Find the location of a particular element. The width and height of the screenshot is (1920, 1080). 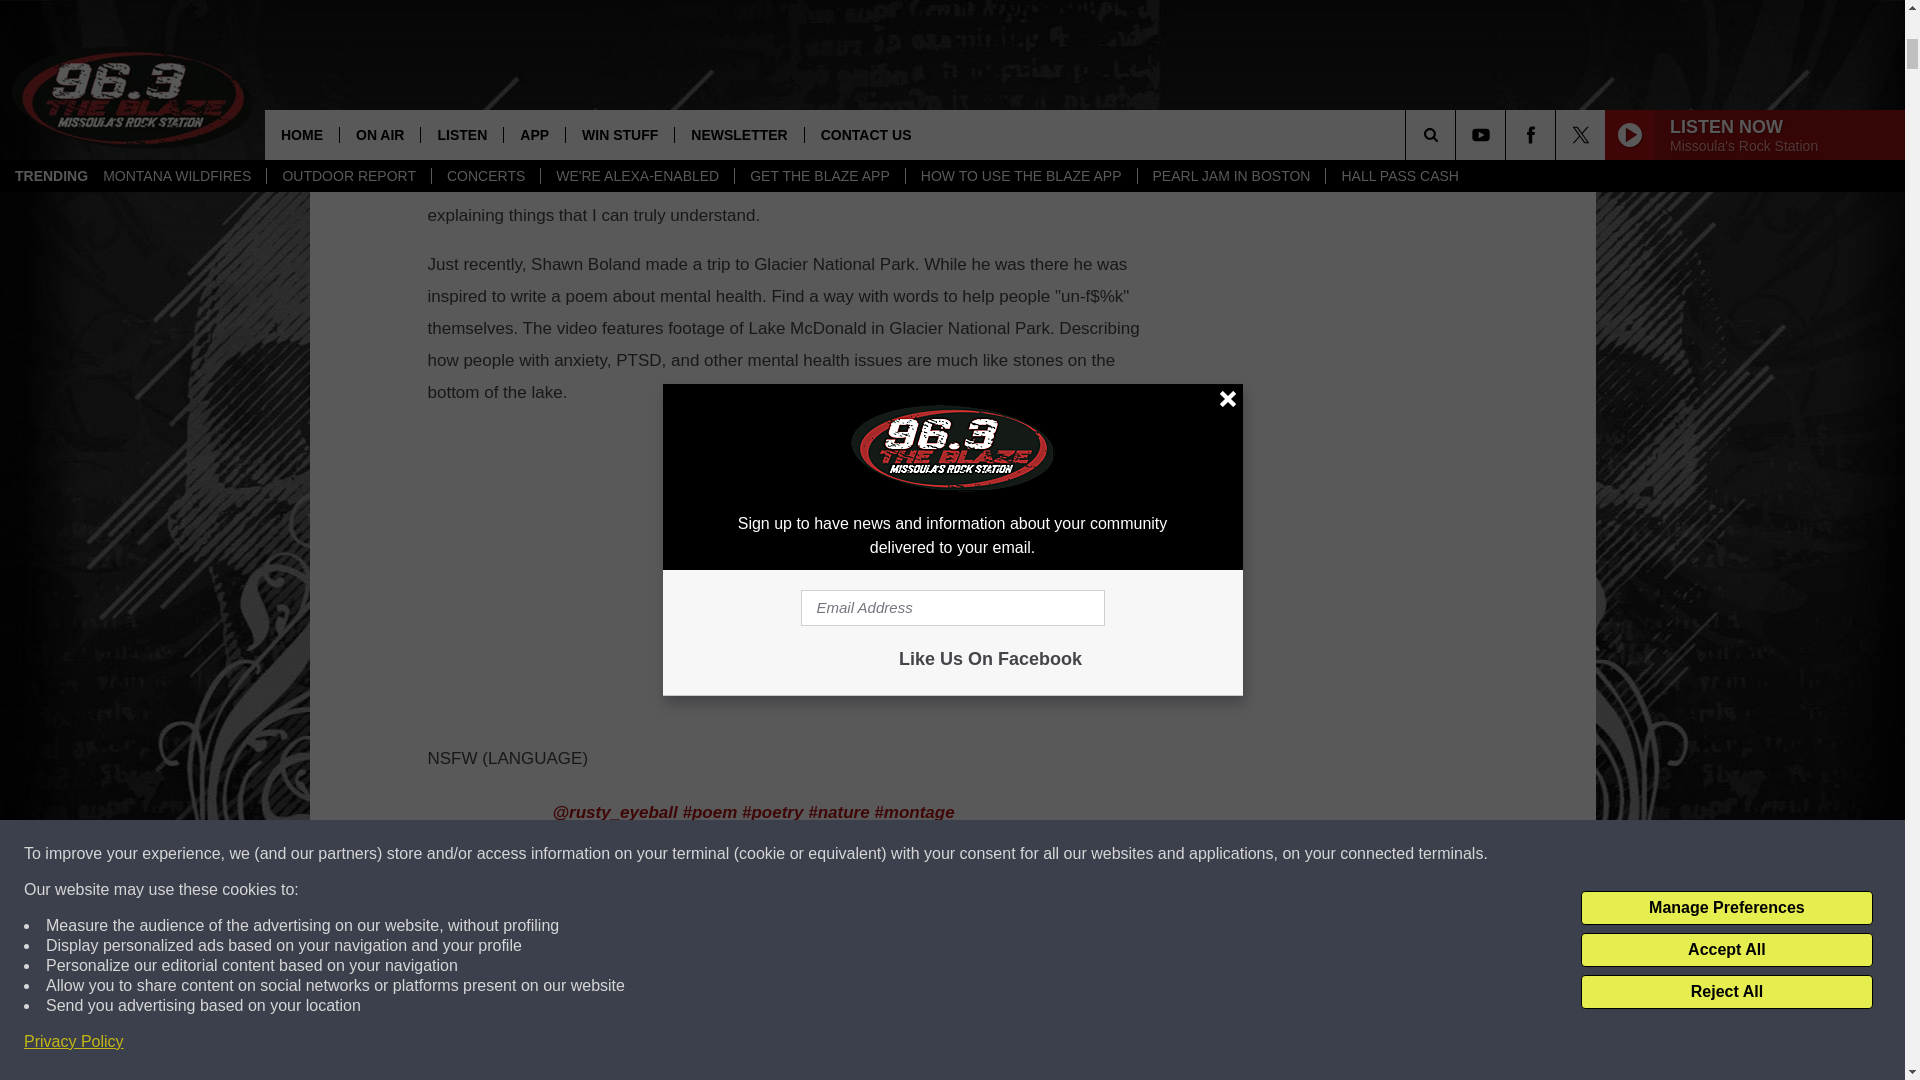

montage is located at coordinates (914, 812).